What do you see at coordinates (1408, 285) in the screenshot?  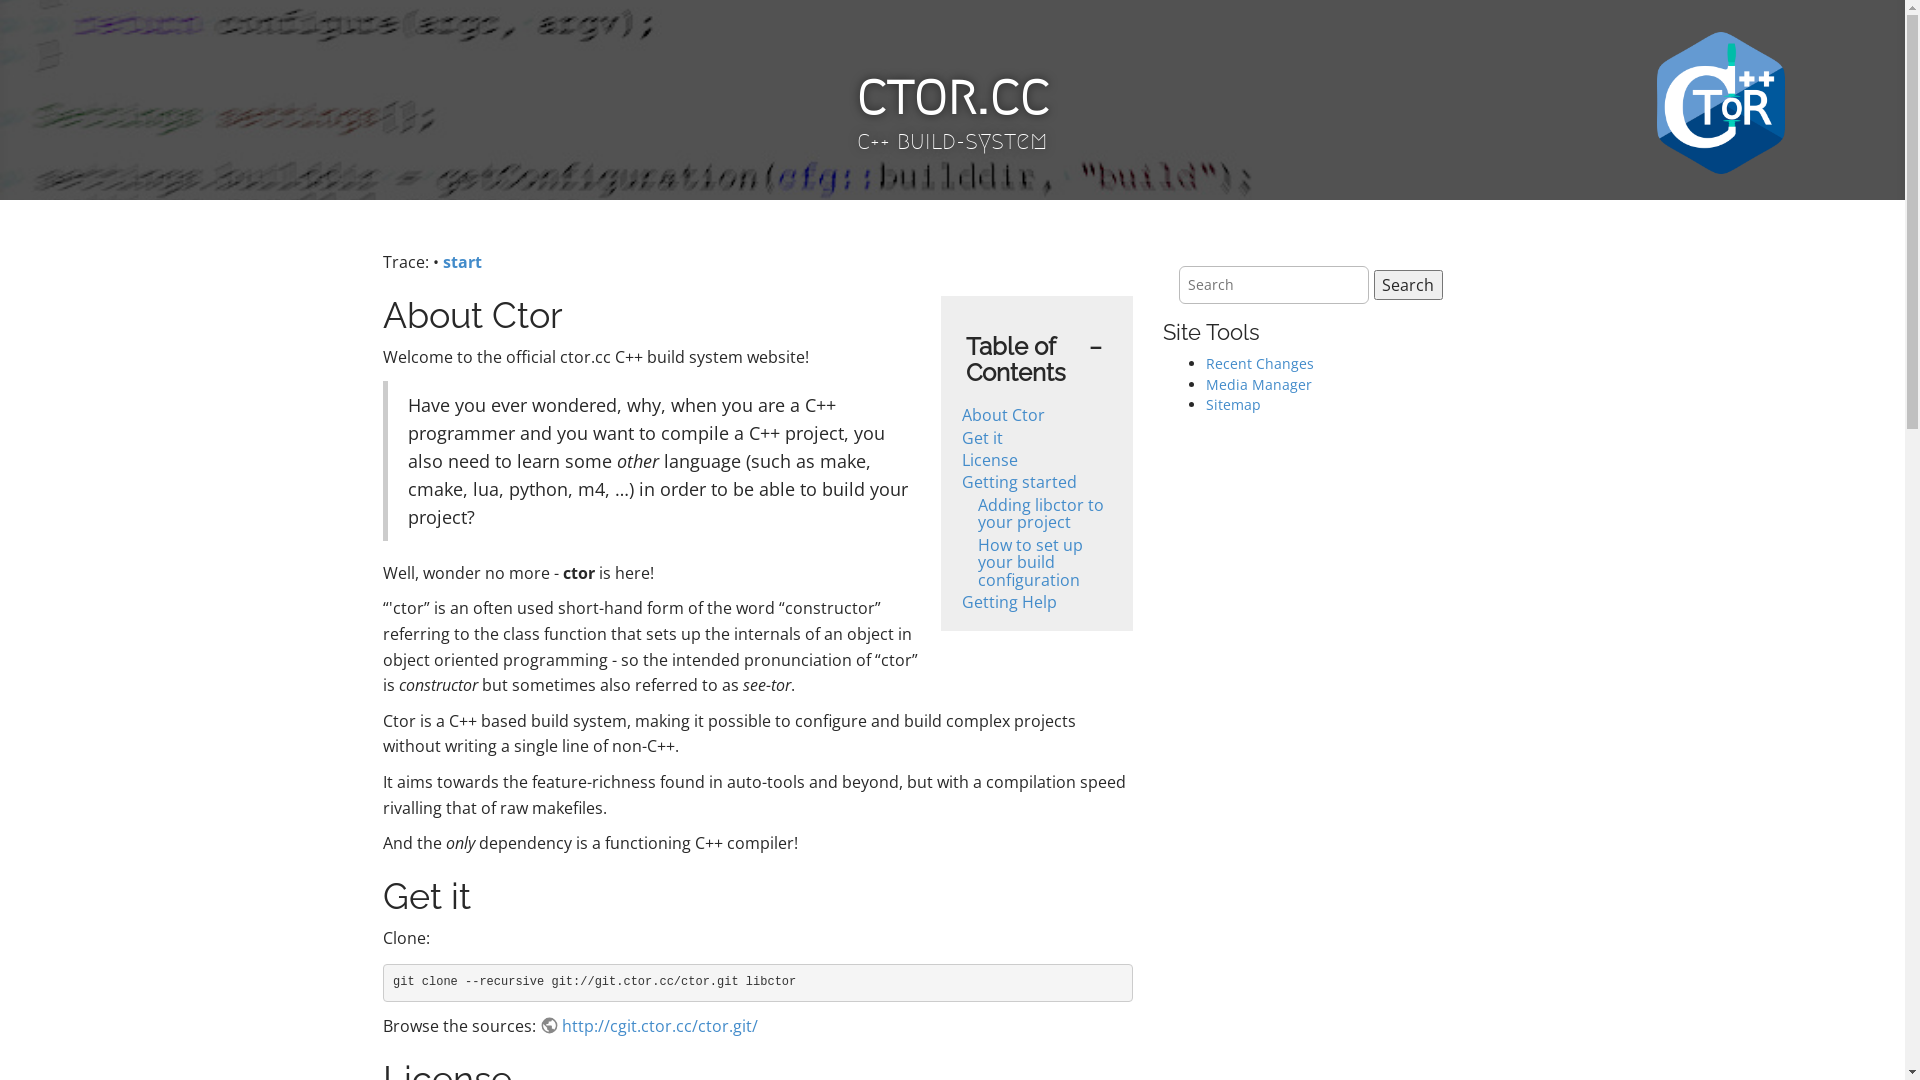 I see `Search` at bounding box center [1408, 285].